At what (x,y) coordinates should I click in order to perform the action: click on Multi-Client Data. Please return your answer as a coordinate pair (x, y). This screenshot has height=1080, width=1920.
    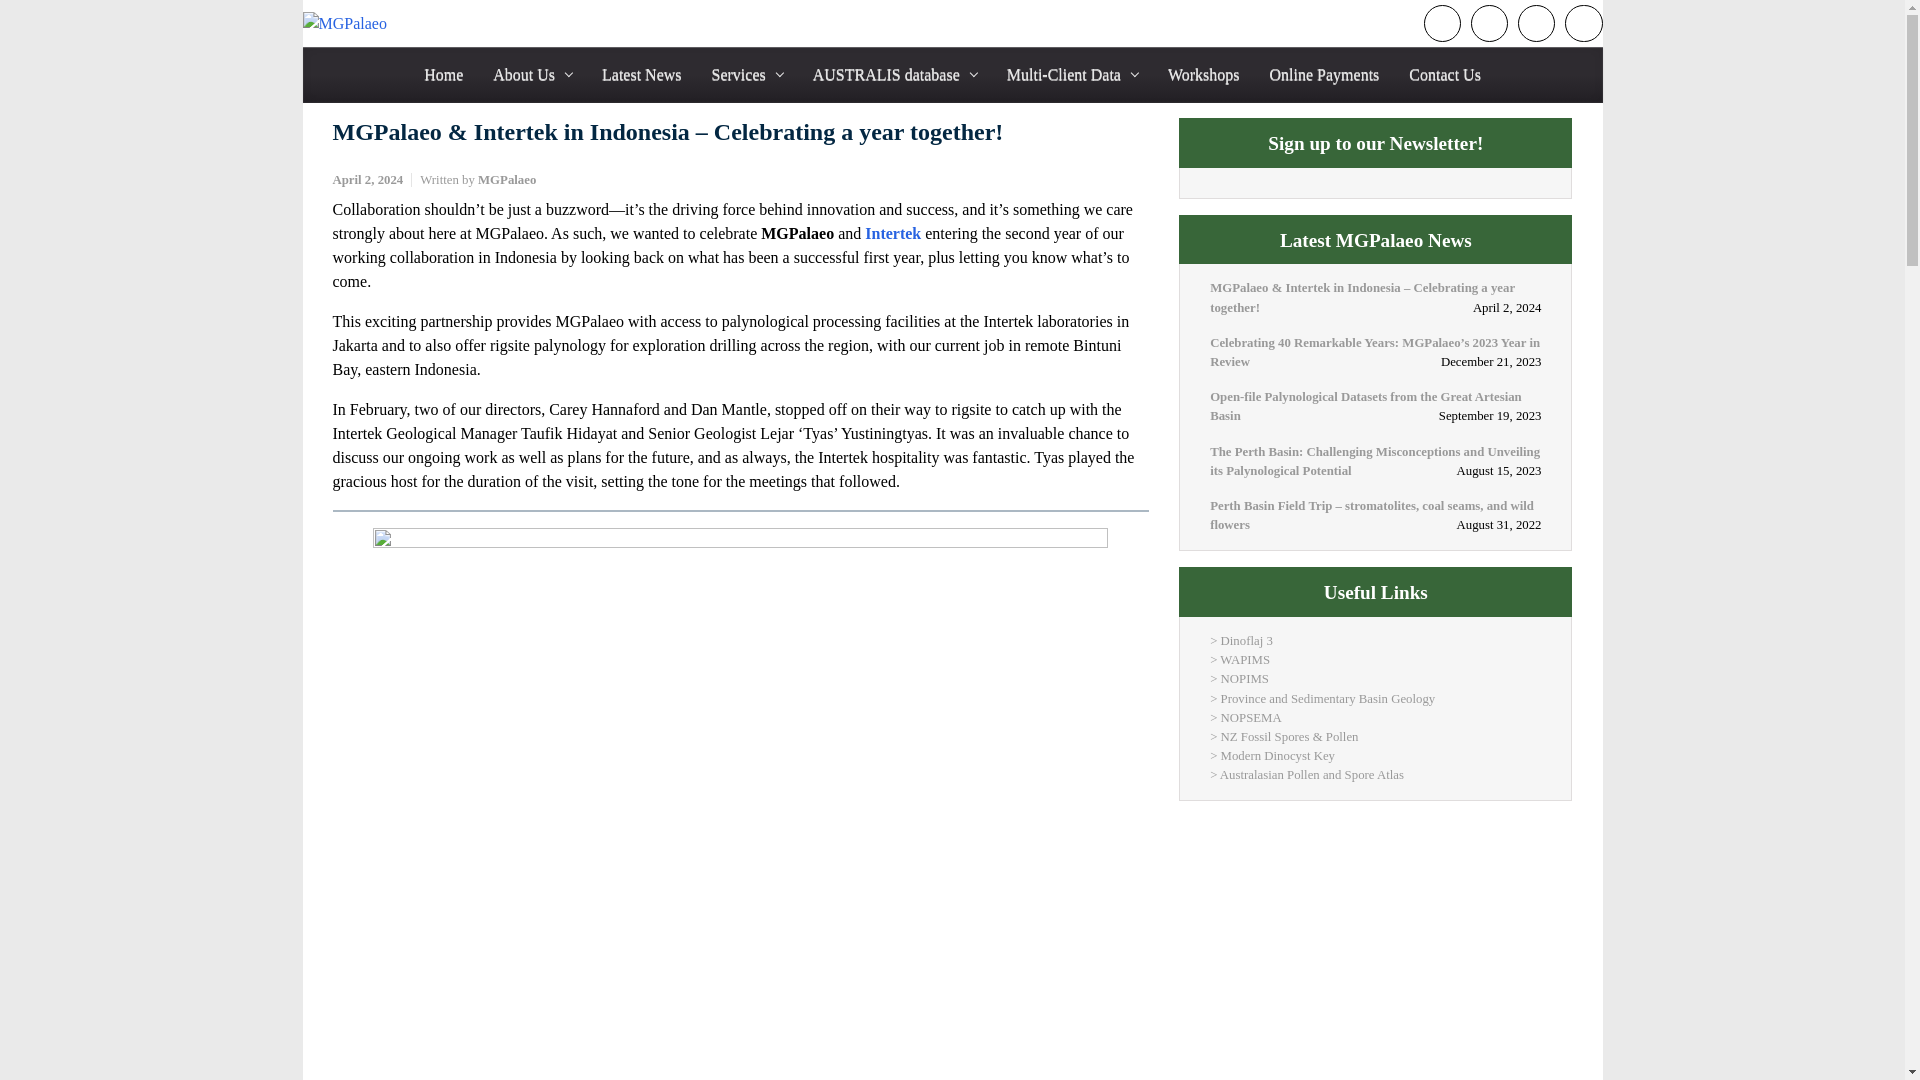
    Looking at the image, I should click on (1072, 74).